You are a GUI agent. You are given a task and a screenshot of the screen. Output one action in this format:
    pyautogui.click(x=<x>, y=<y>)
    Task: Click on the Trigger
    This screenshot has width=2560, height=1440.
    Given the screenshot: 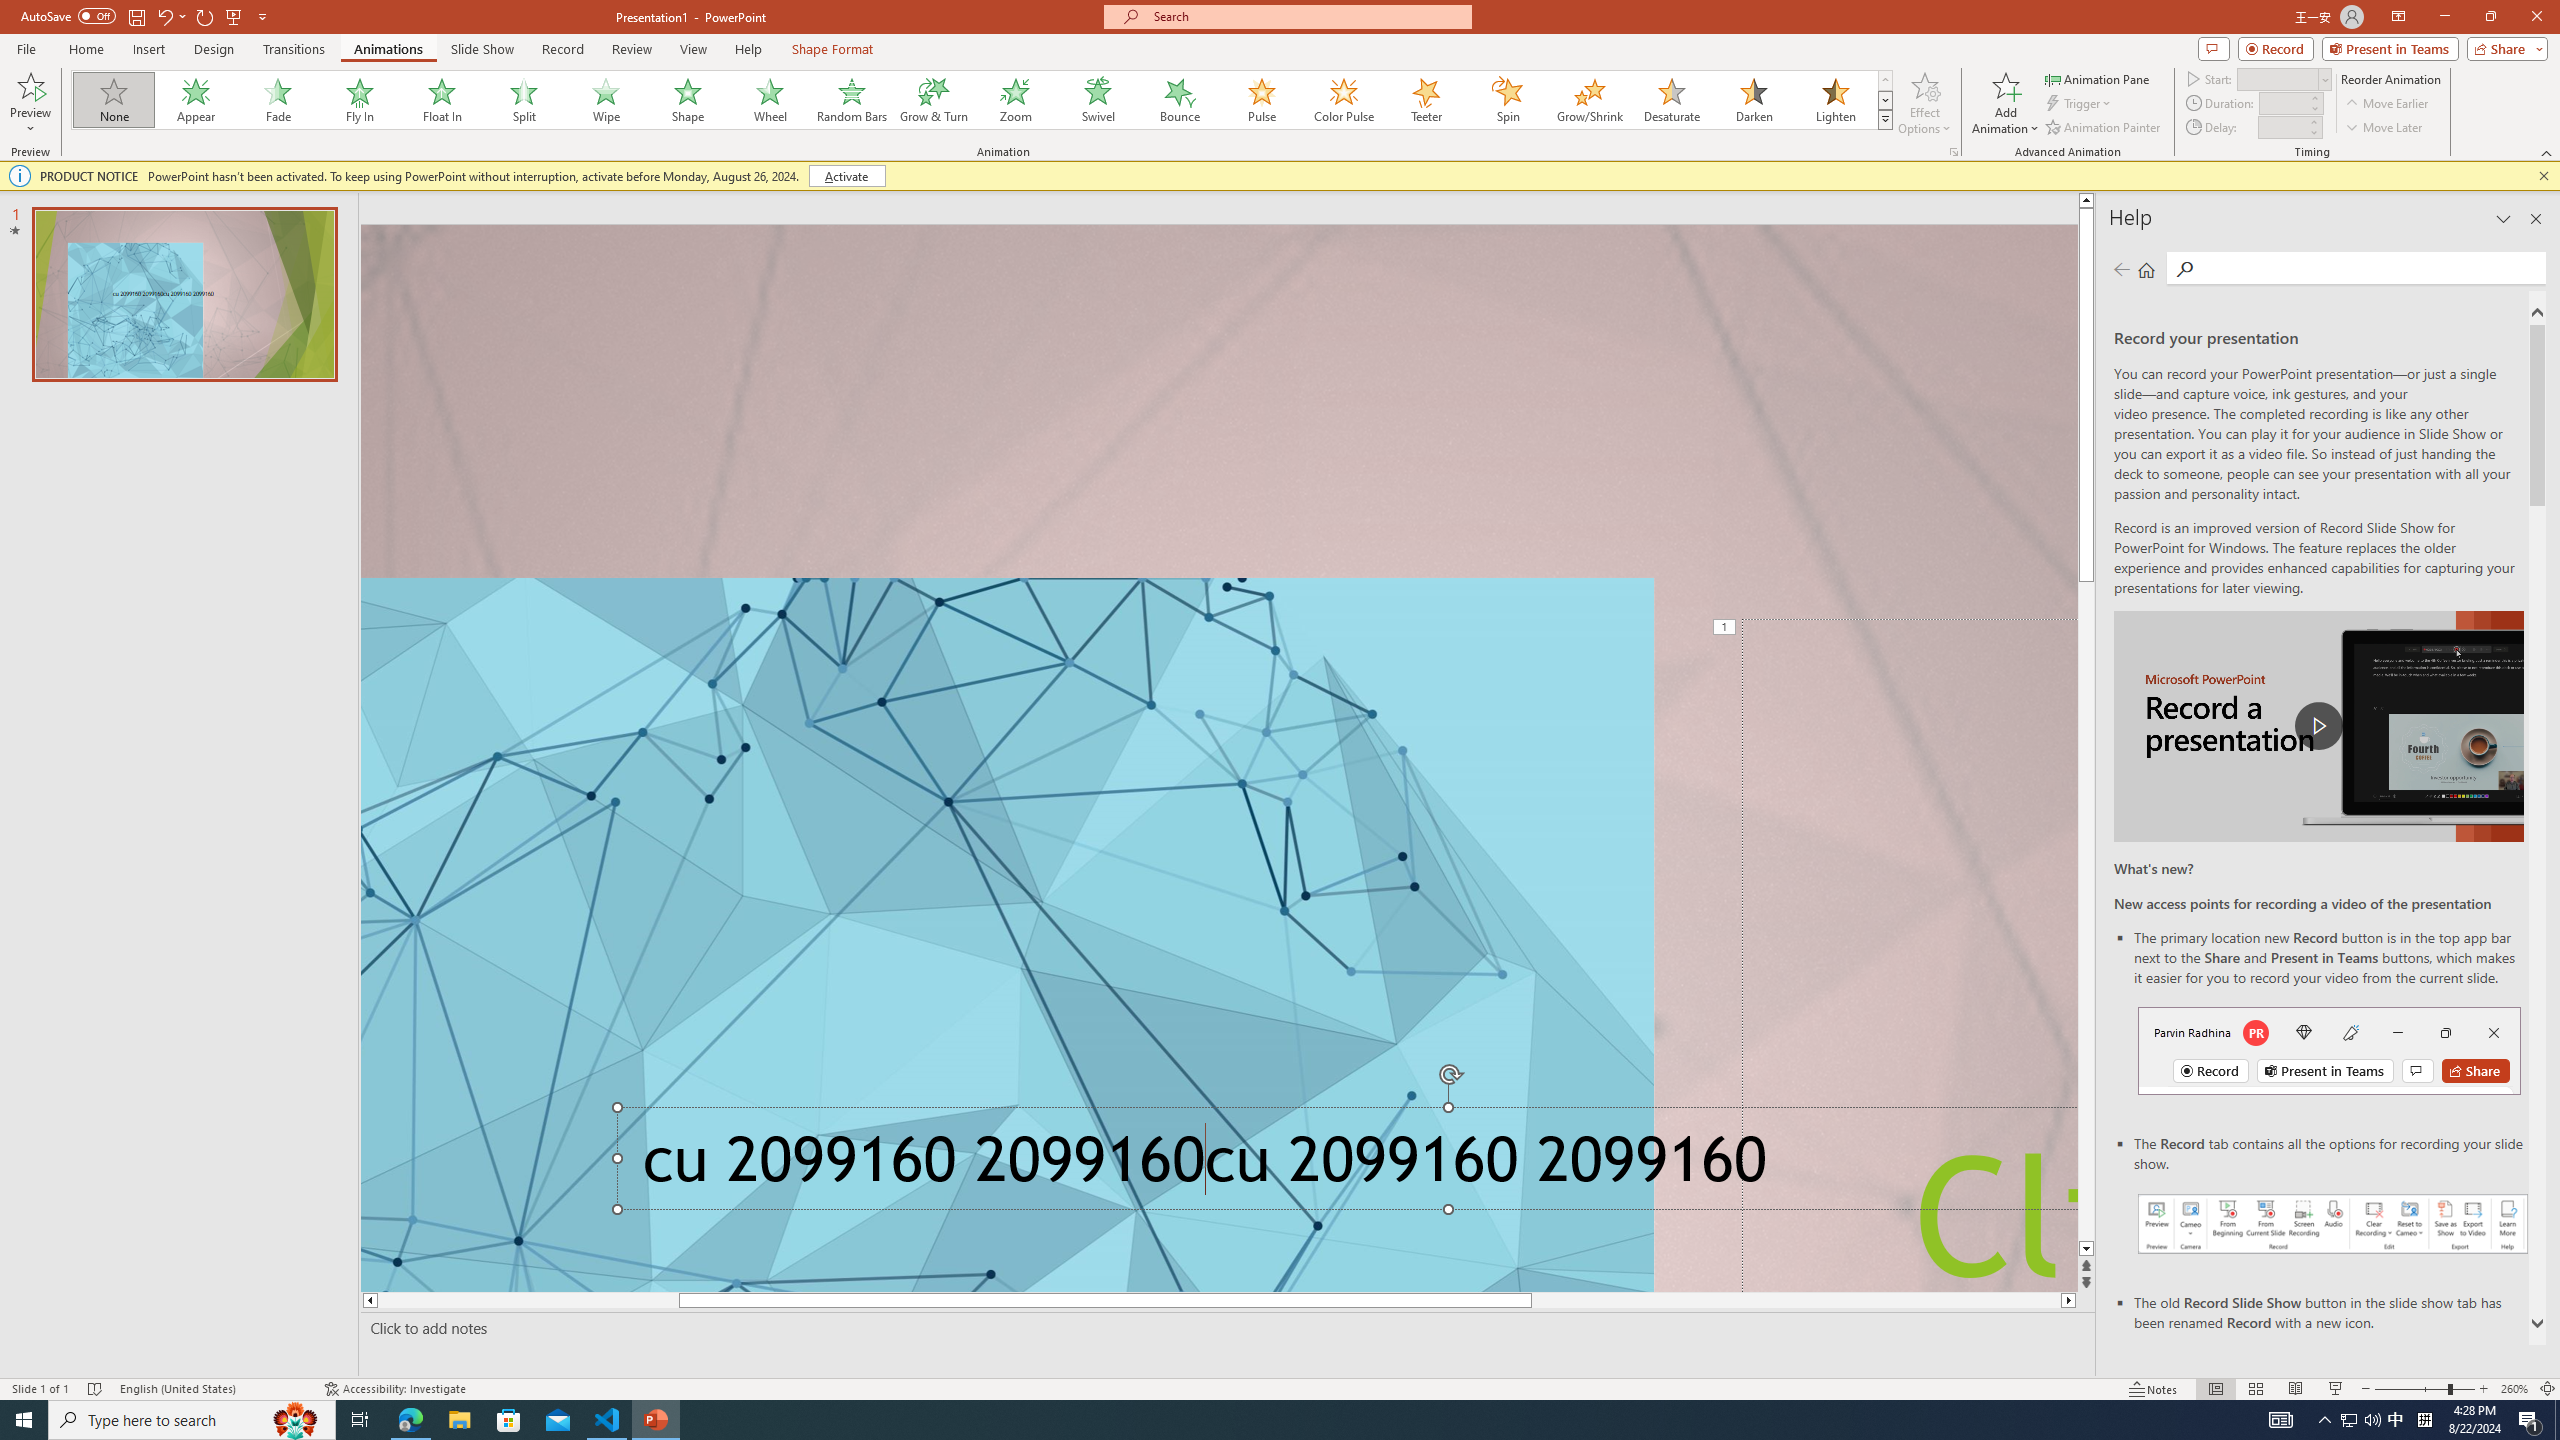 What is the action you would take?
    pyautogui.click(x=2080, y=104)
    